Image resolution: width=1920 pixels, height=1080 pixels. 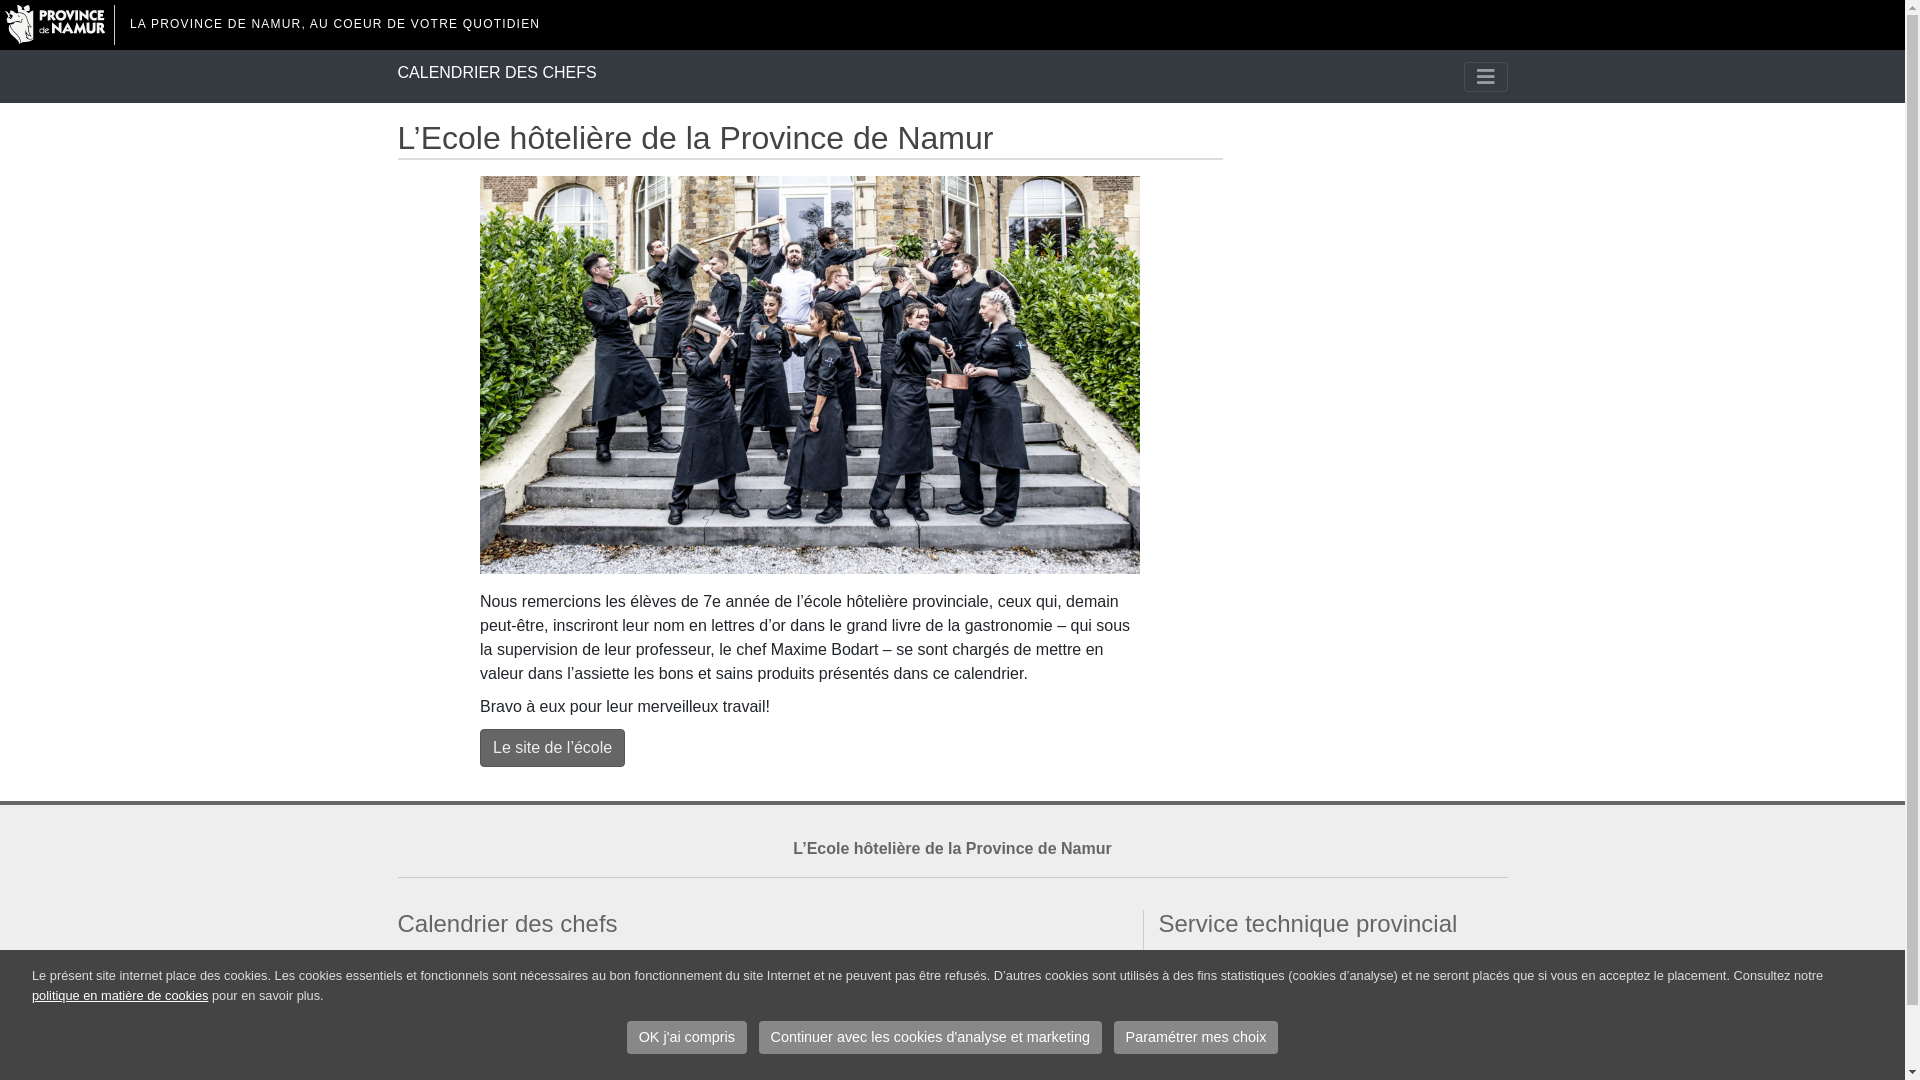 I want to click on Retrouvez-nous sur Facebook, so click(x=1263, y=1042).